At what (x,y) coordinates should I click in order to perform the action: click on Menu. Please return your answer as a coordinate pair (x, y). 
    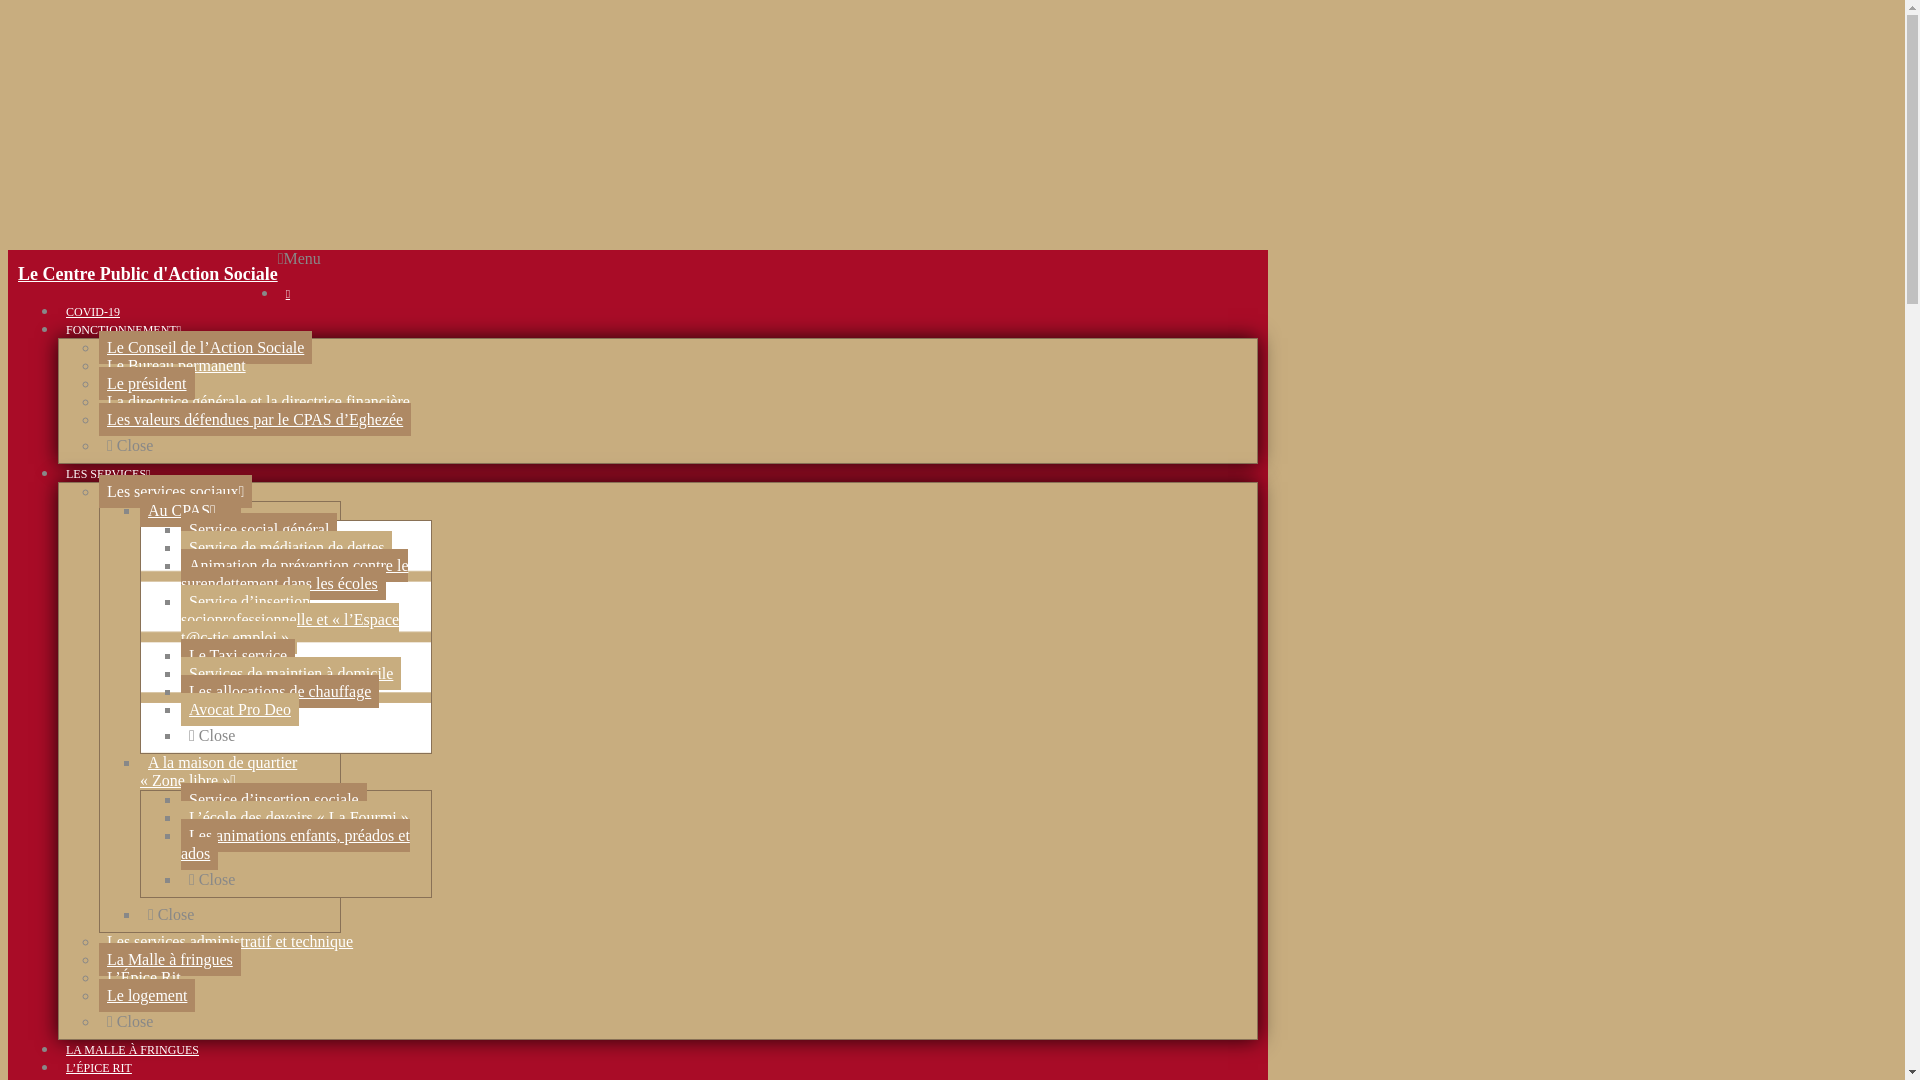
    Looking at the image, I should click on (300, 258).